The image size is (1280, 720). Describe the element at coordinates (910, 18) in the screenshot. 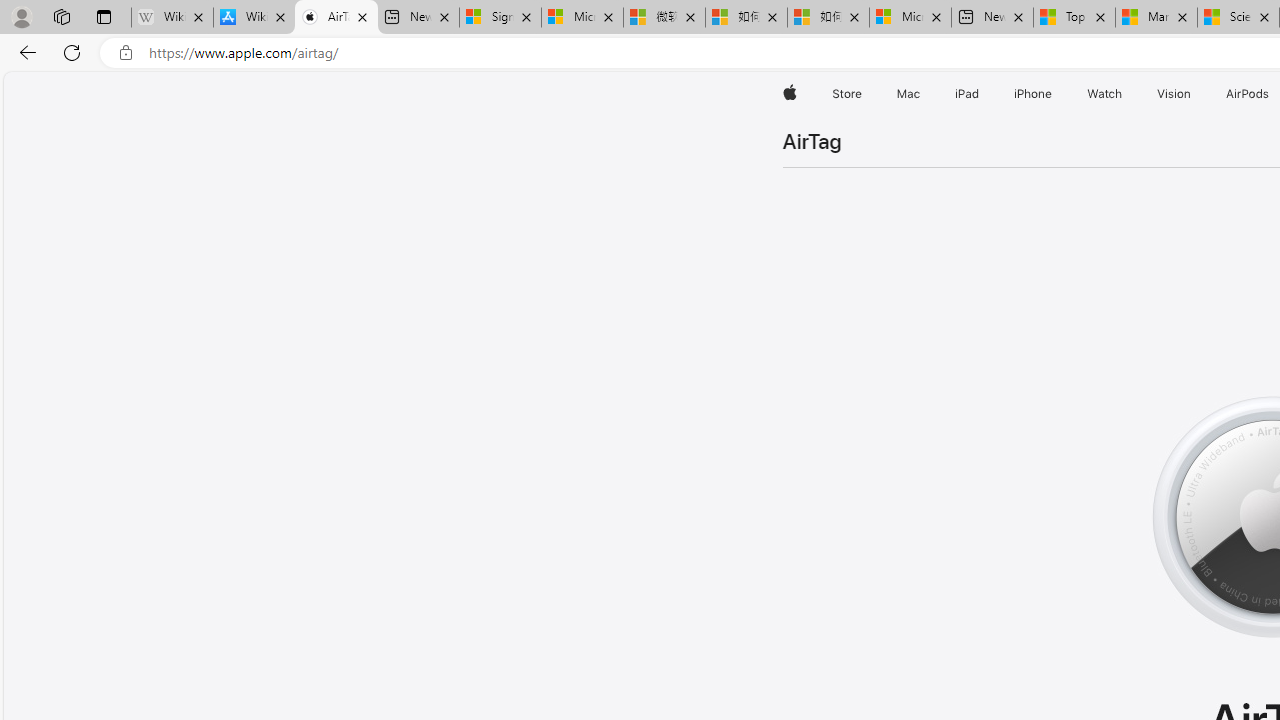

I see `Microsoft account | Account Checkup` at that location.